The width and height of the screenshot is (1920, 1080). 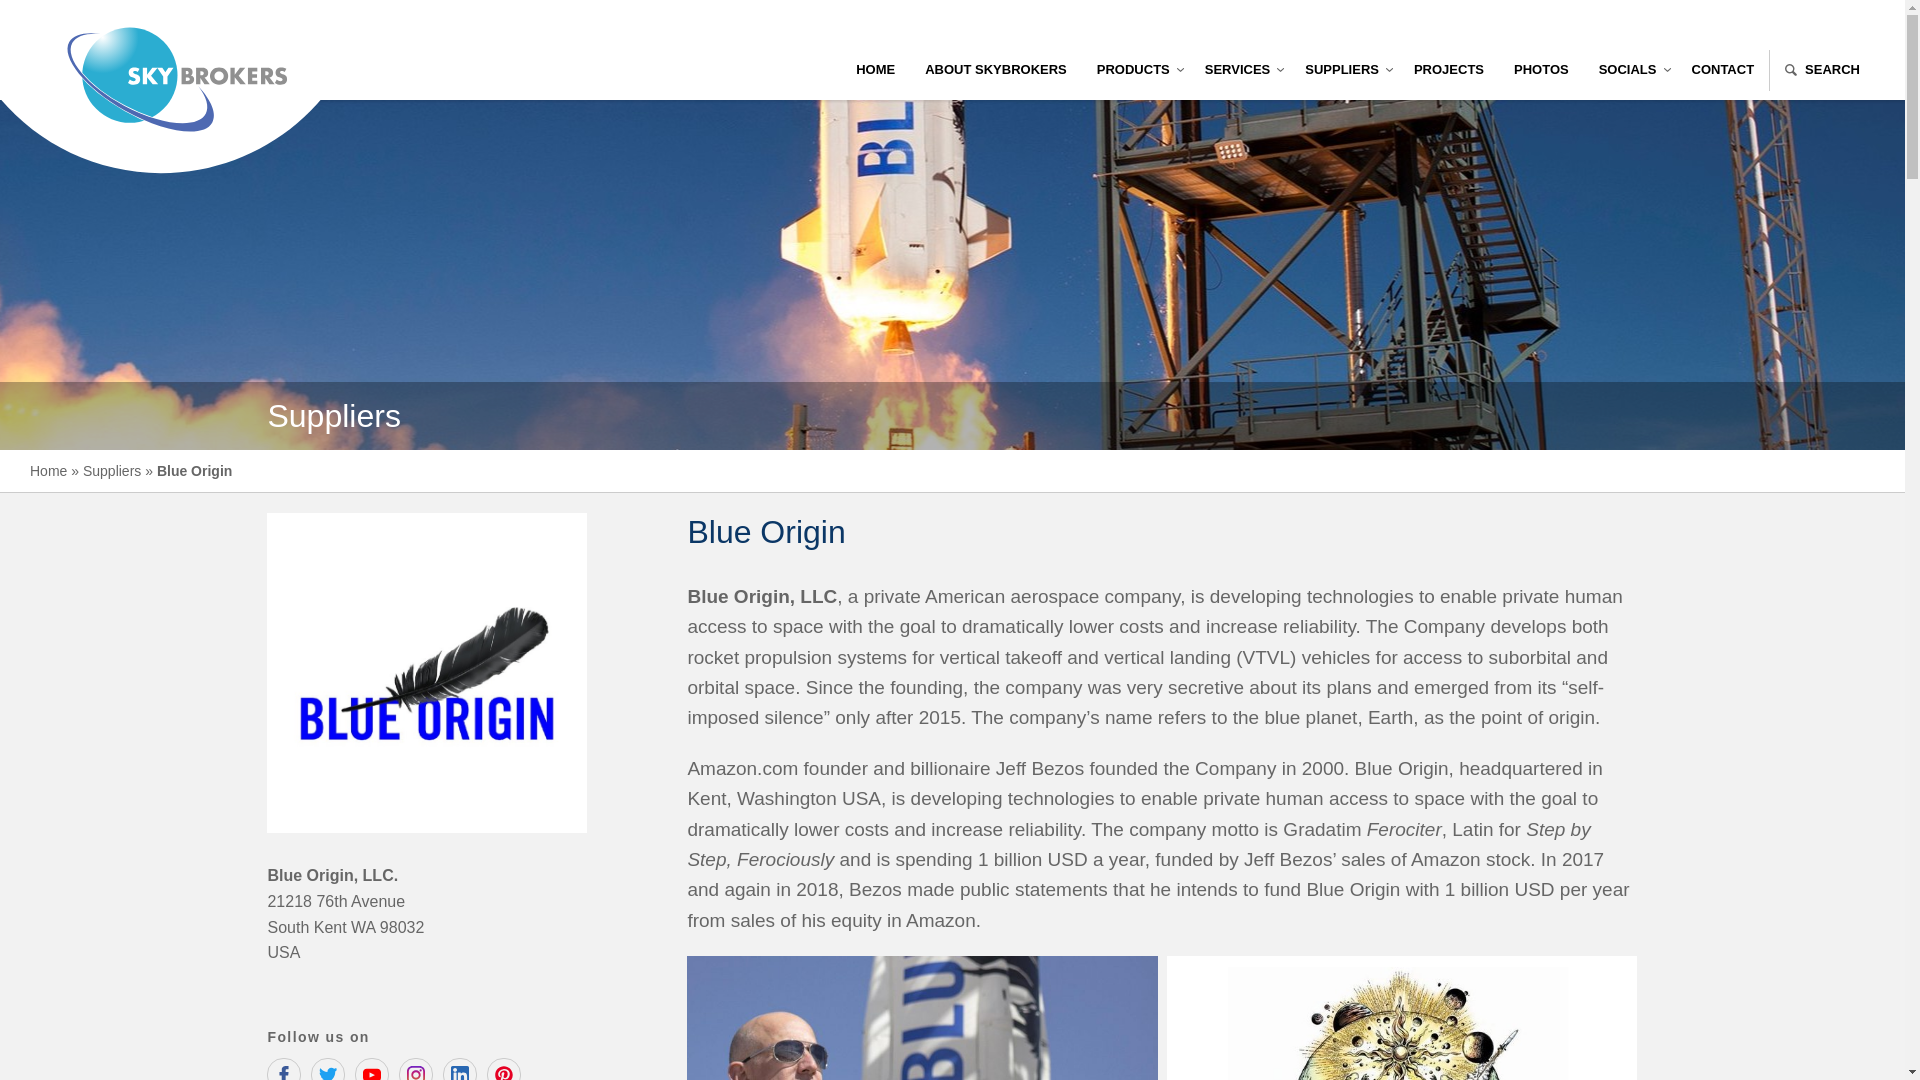 I want to click on Follow Skybrokers on Pinterest, so click(x=504, y=1069).